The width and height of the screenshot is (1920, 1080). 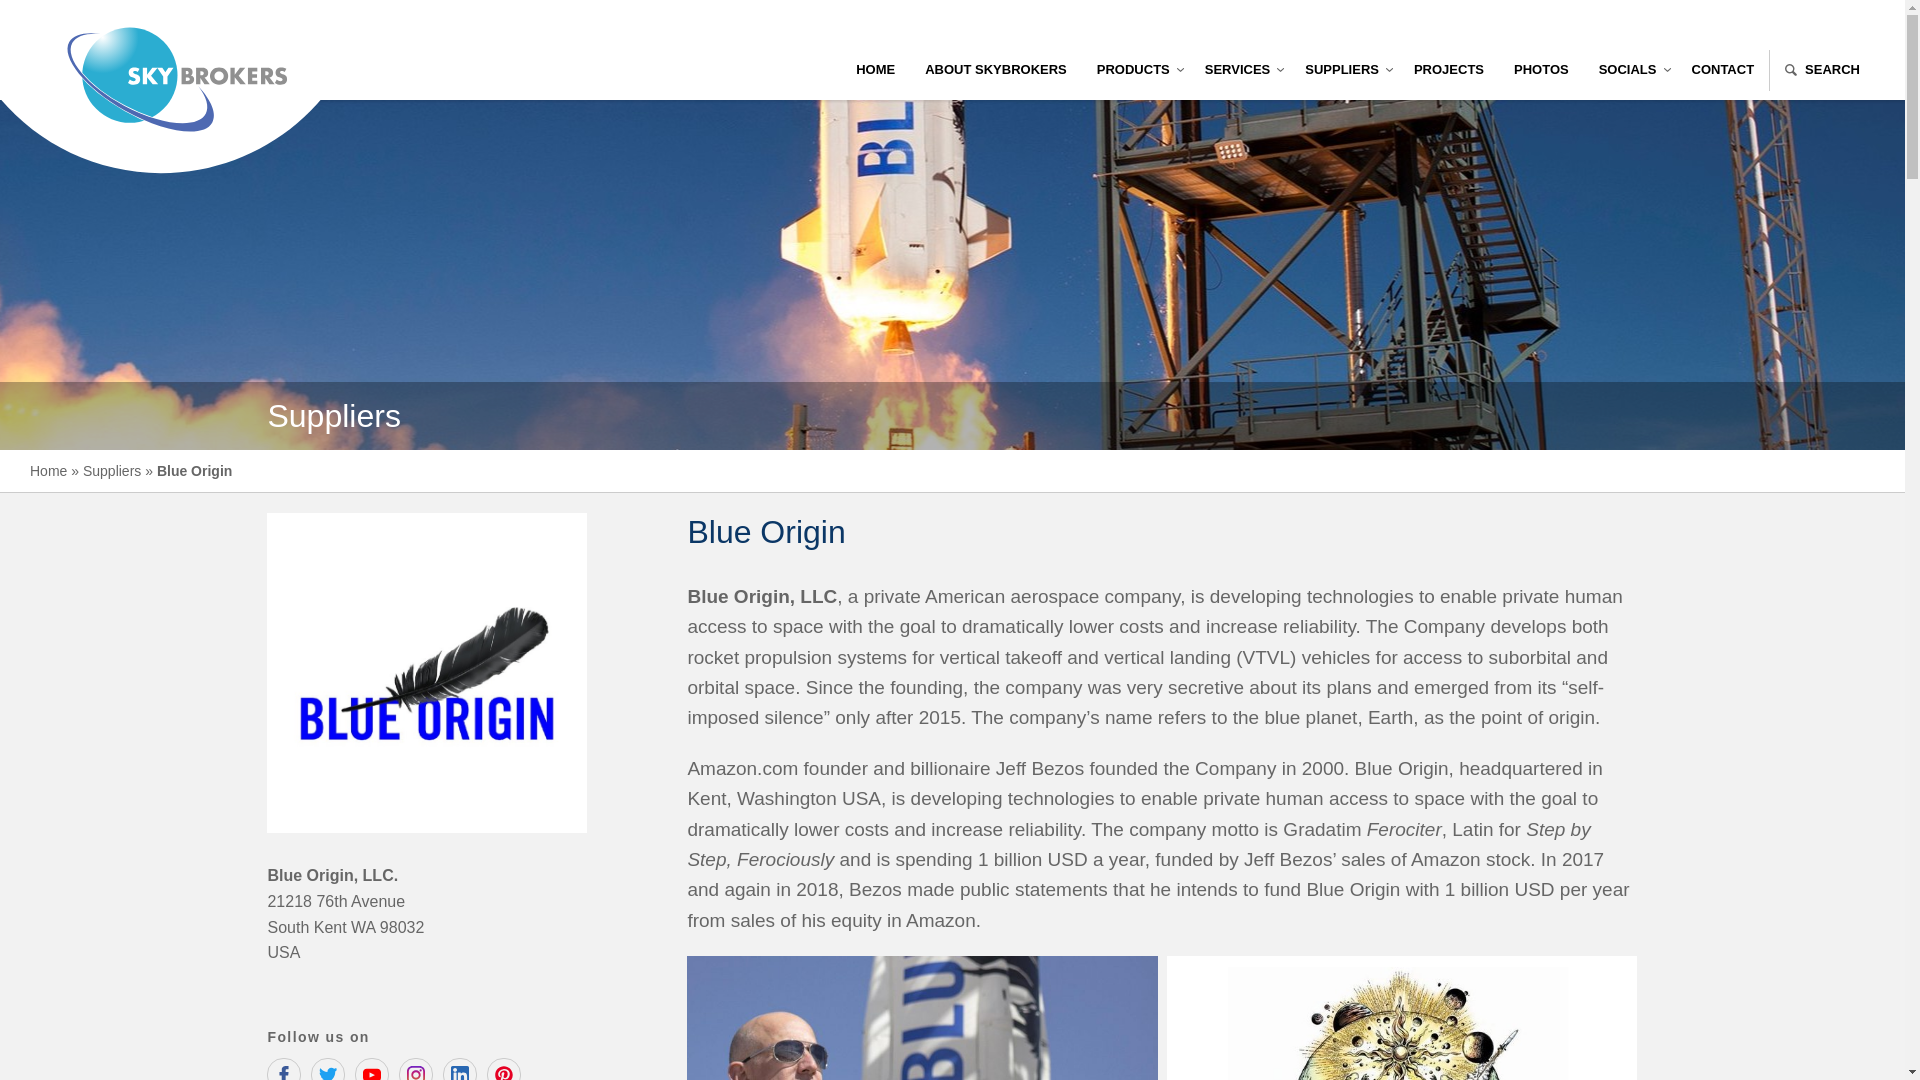 I want to click on Follow Skybrokers on Pinterest, so click(x=504, y=1069).